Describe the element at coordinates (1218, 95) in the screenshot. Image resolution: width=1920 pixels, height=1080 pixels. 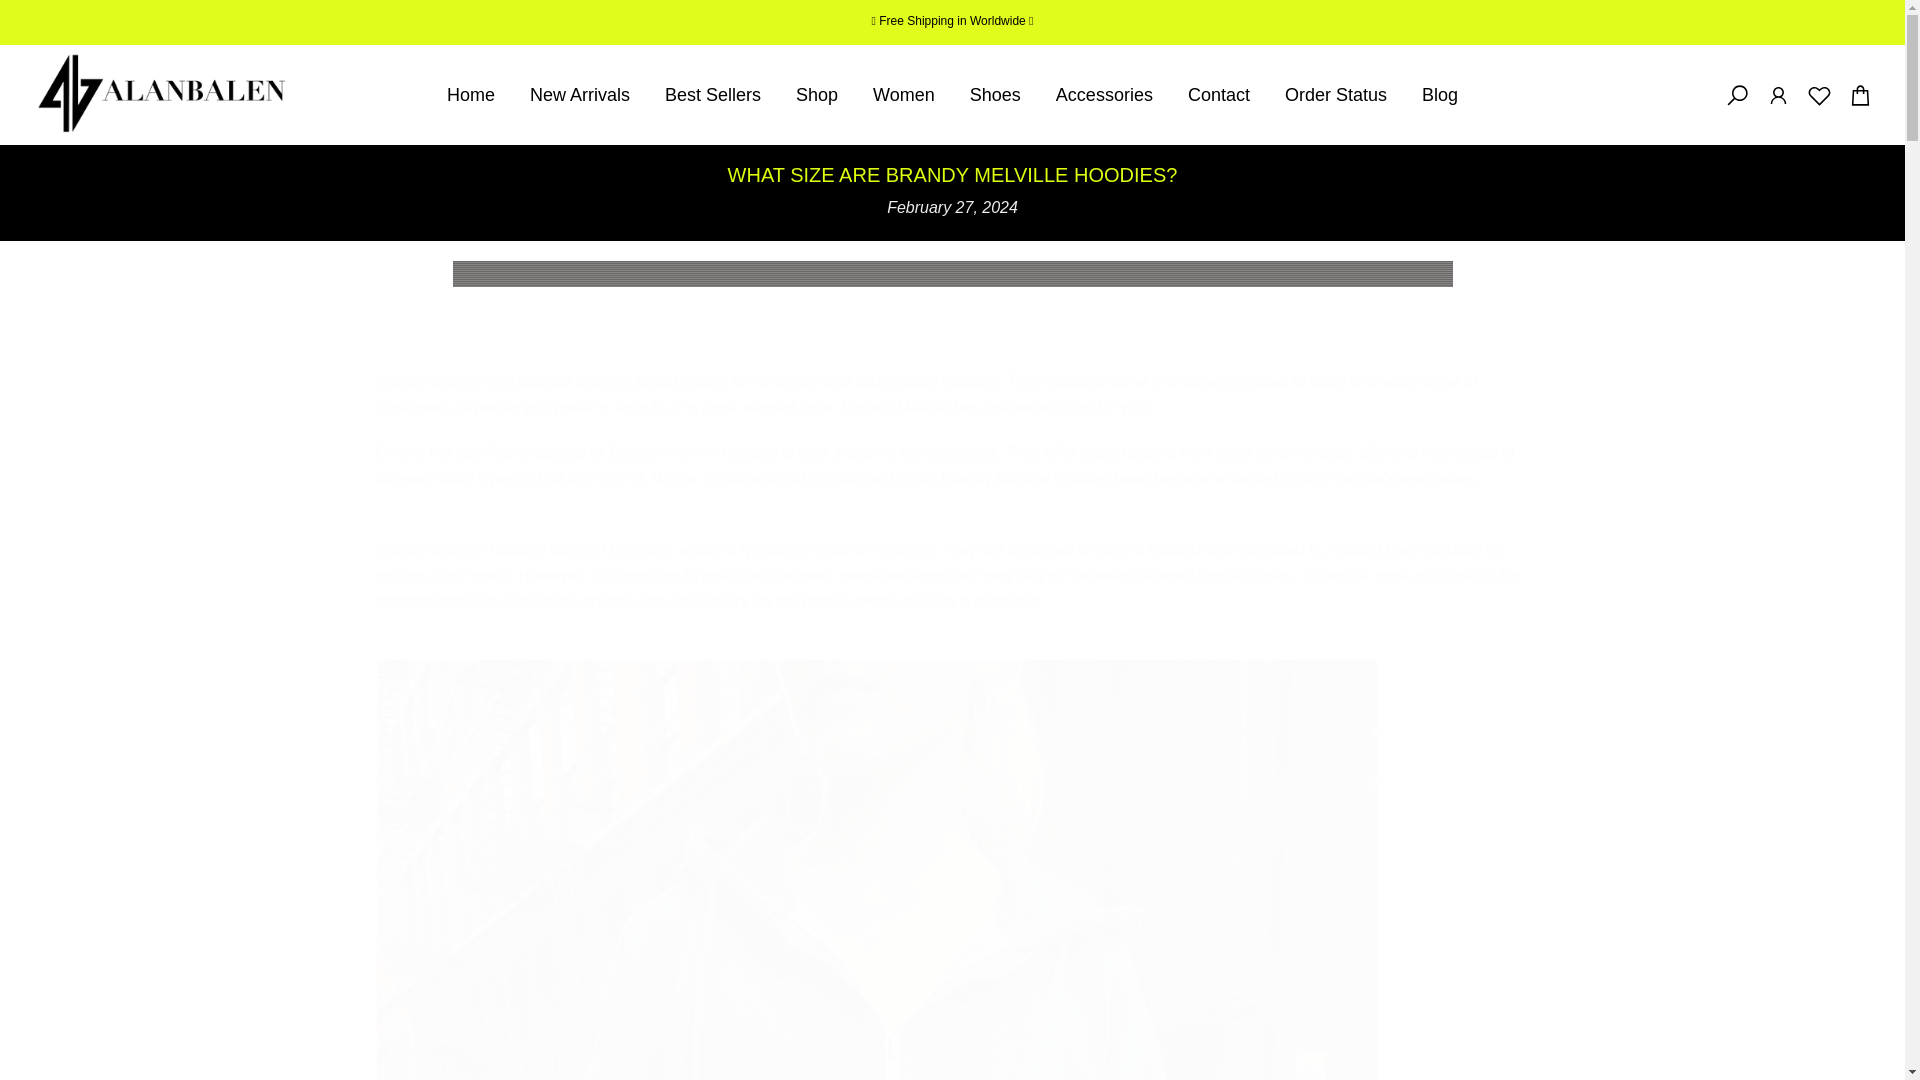
I see `Contact` at that location.